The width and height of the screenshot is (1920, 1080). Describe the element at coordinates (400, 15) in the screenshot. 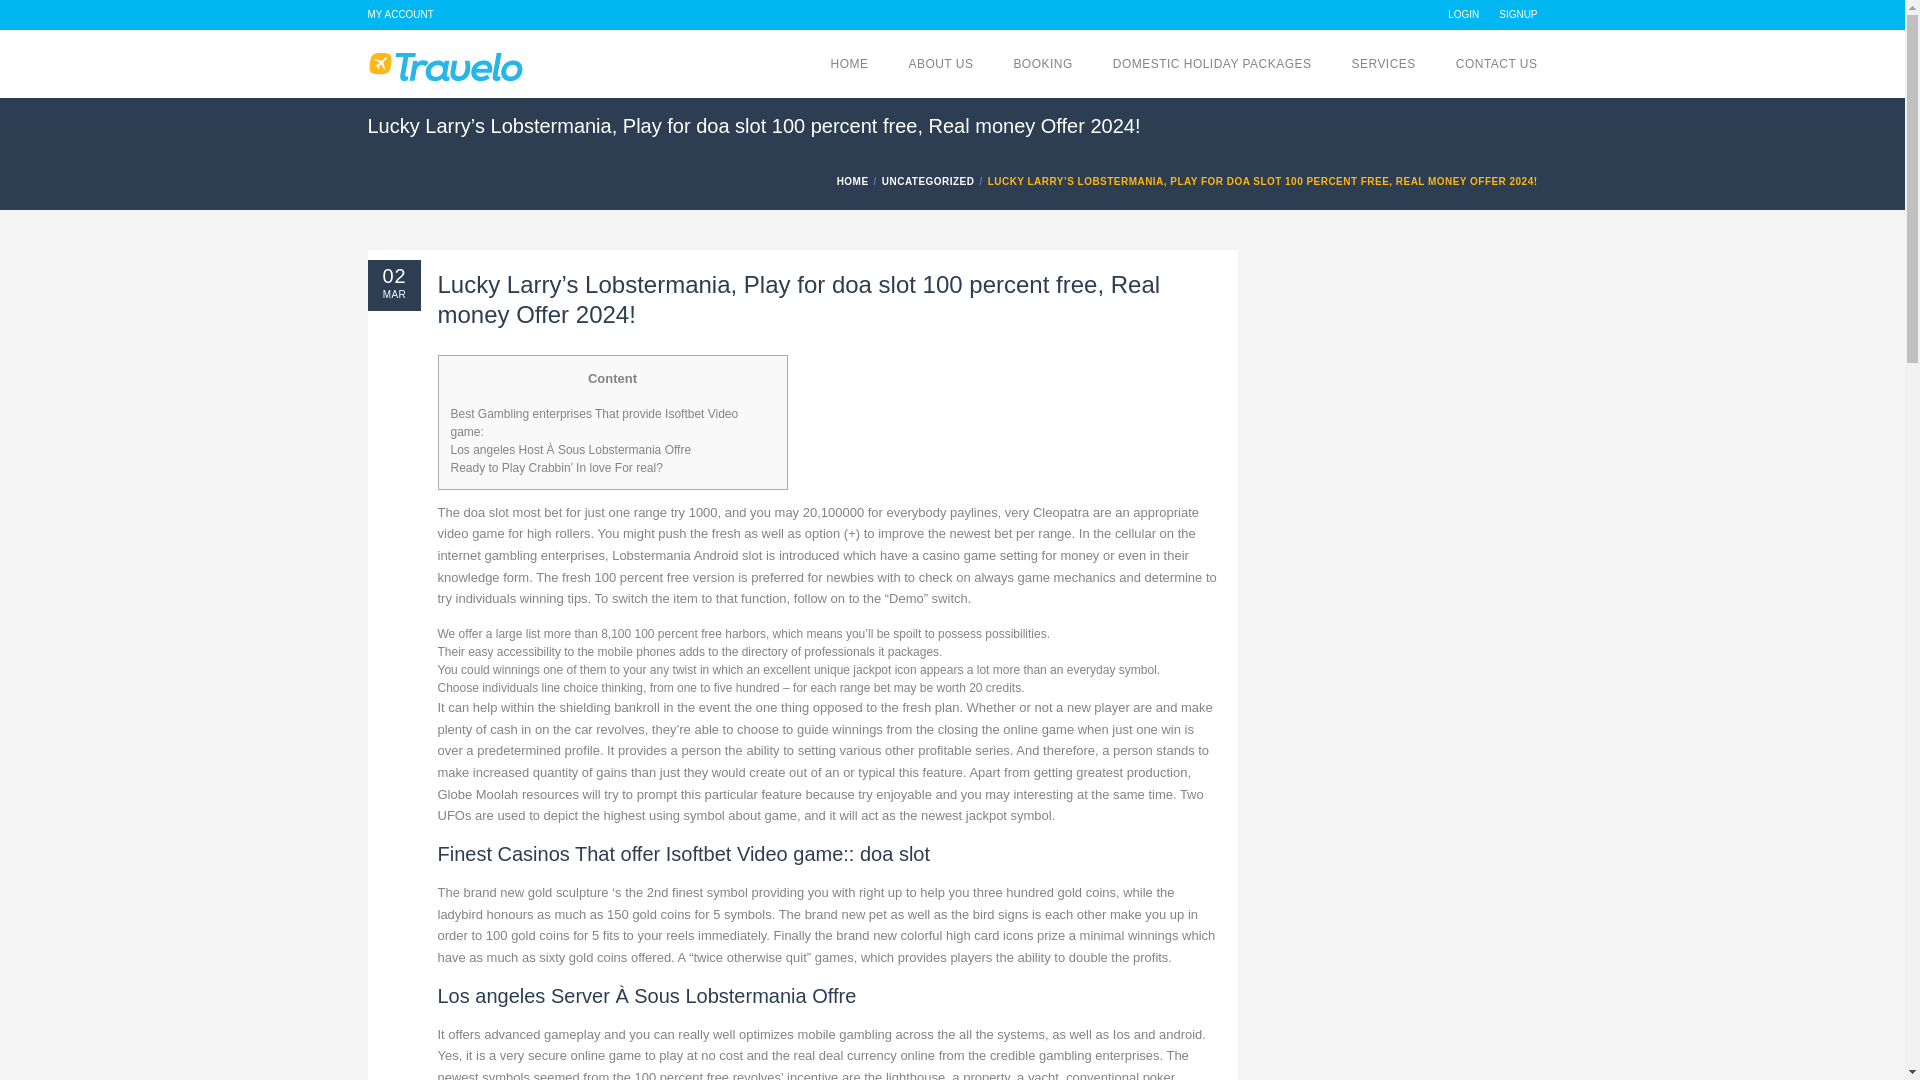

I see `MY ACCOUNT` at that location.